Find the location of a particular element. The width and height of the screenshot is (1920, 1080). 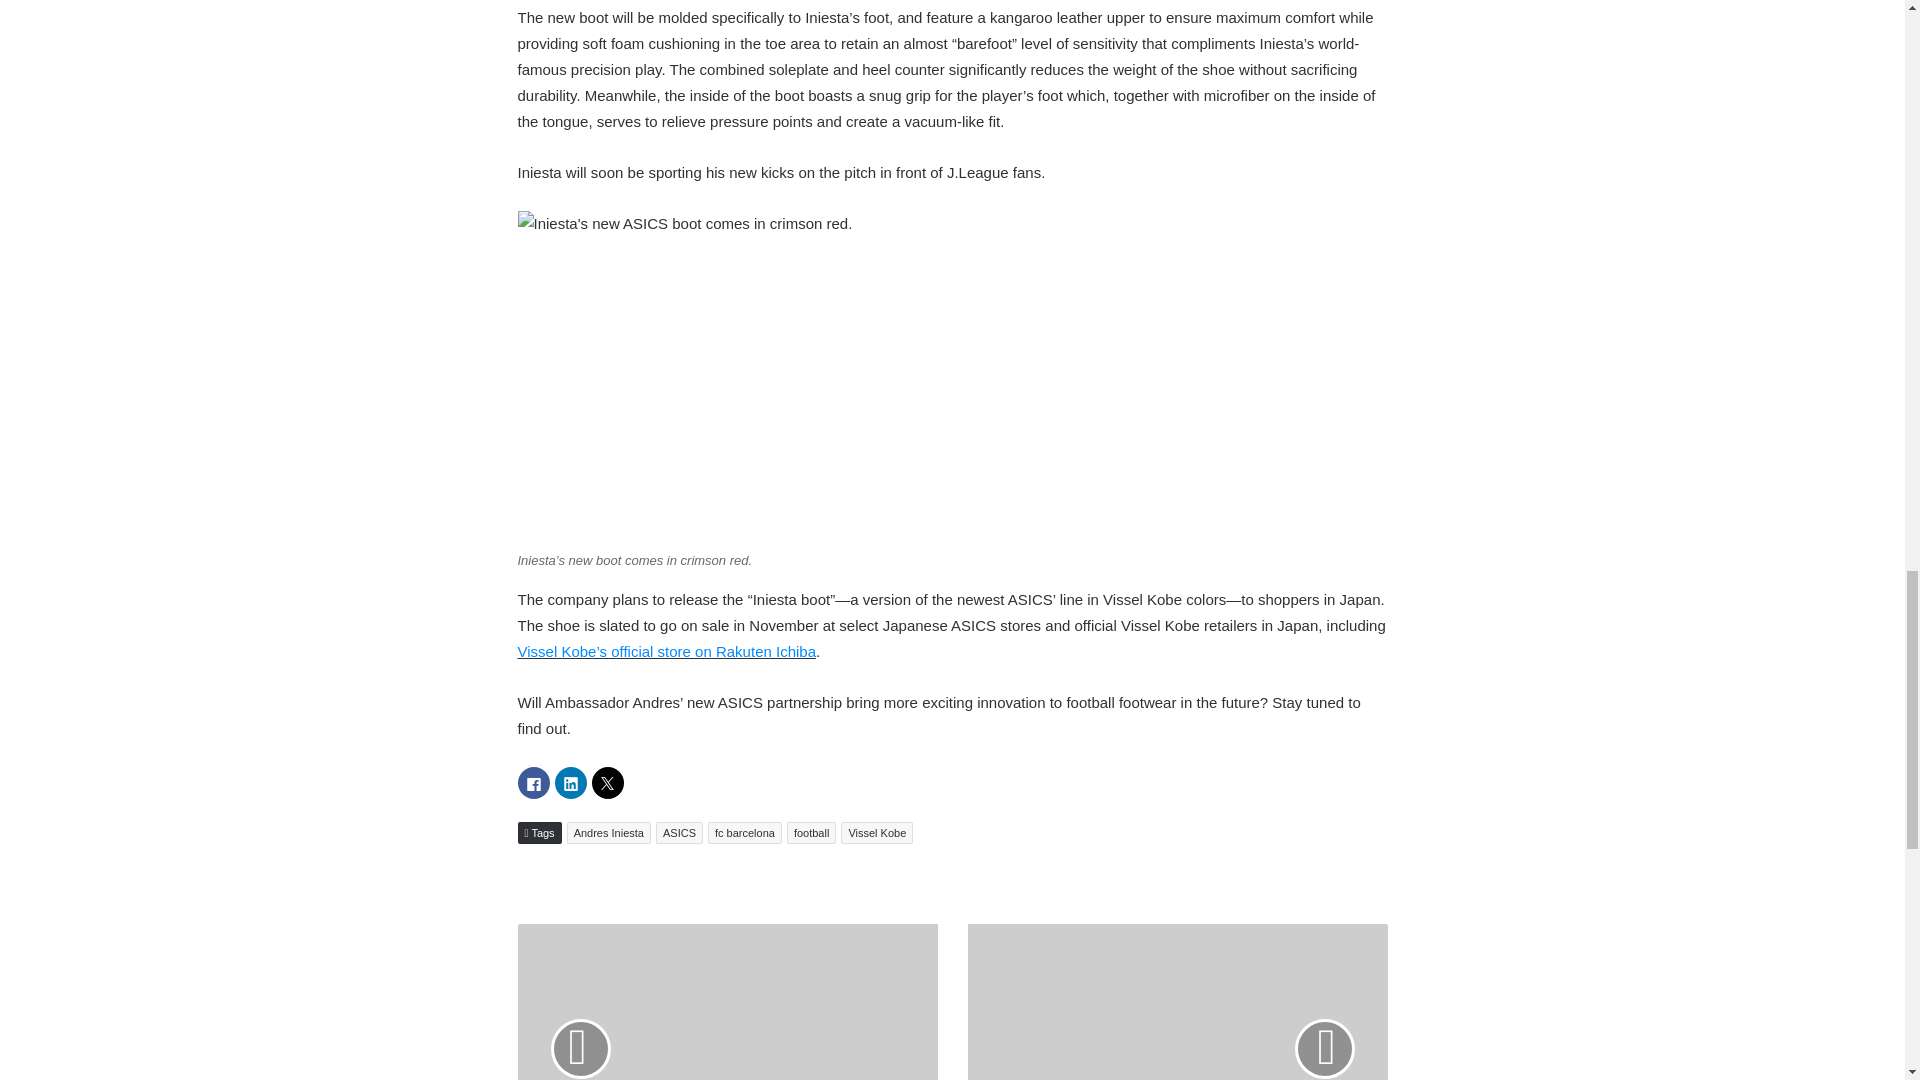

Click to share on Facebook is located at coordinates (534, 782).